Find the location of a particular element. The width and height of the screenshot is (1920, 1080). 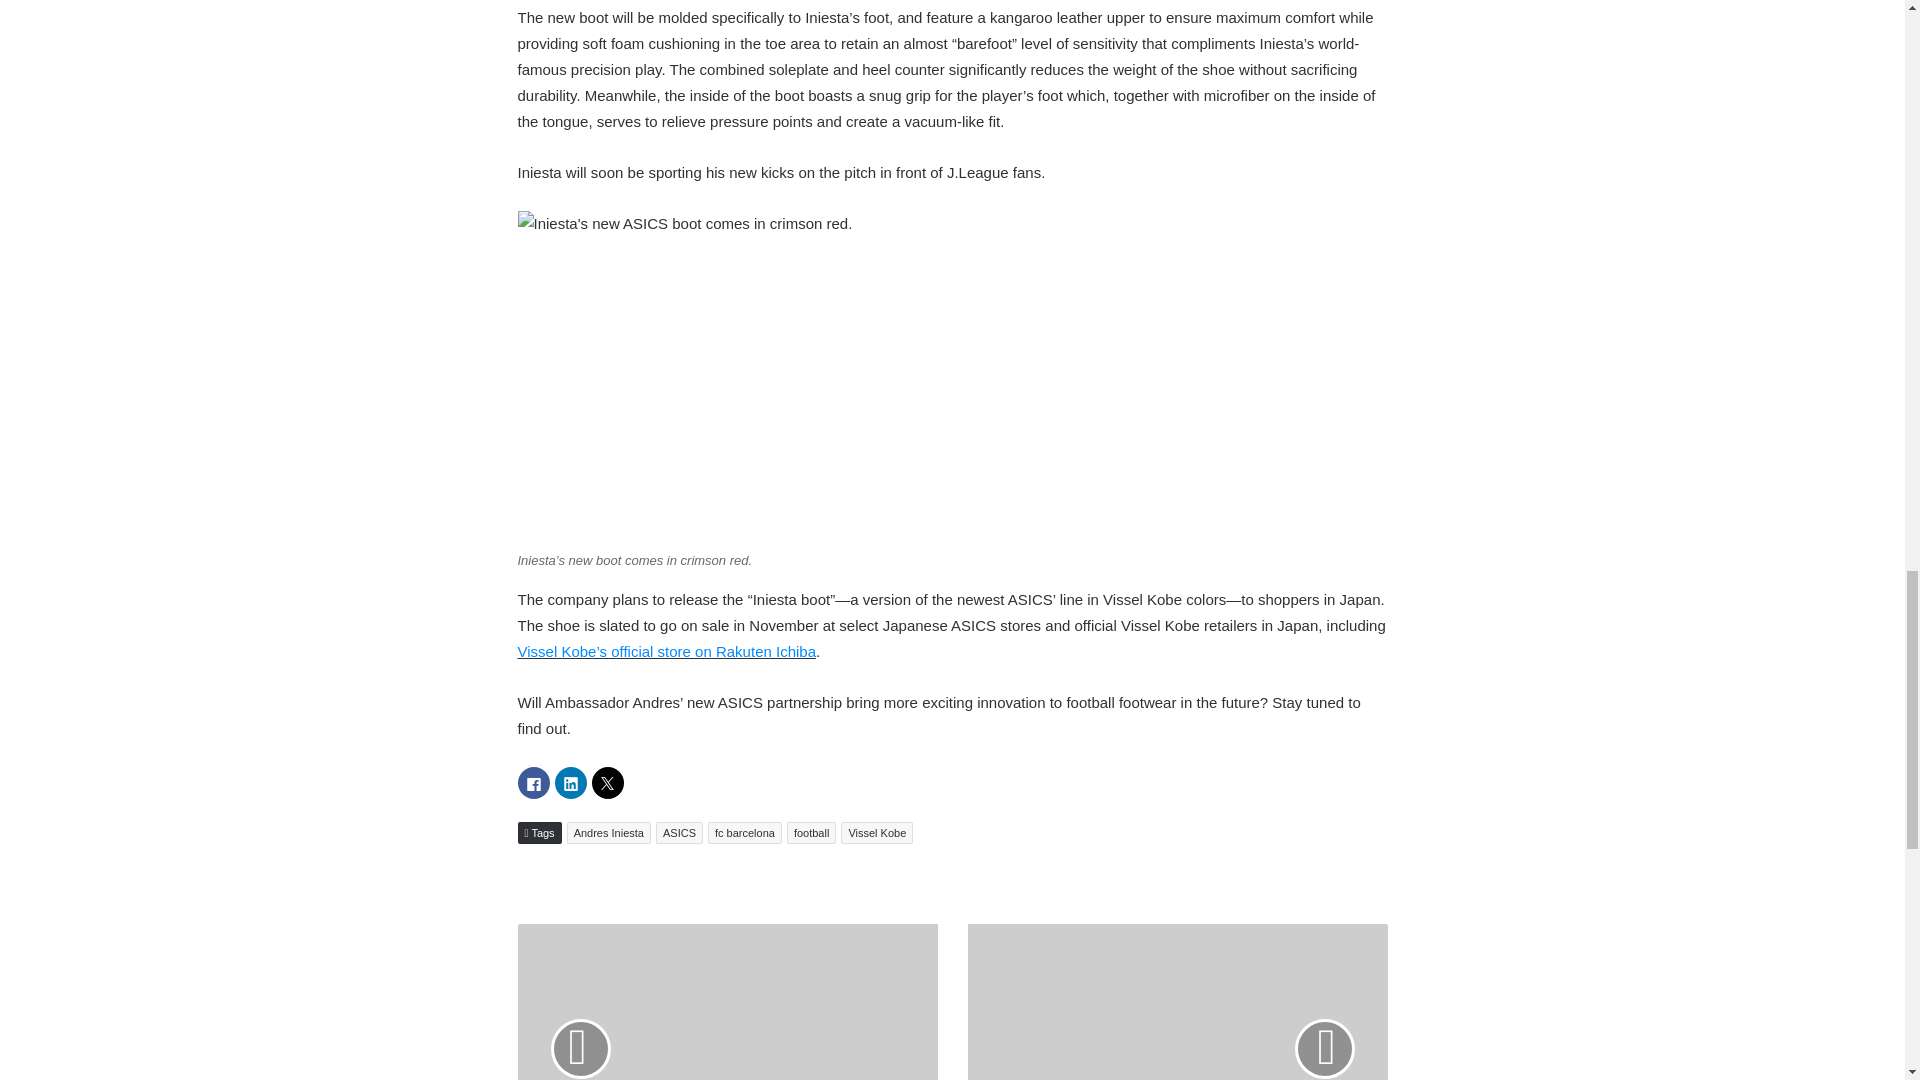

Click to share on Facebook is located at coordinates (534, 782).